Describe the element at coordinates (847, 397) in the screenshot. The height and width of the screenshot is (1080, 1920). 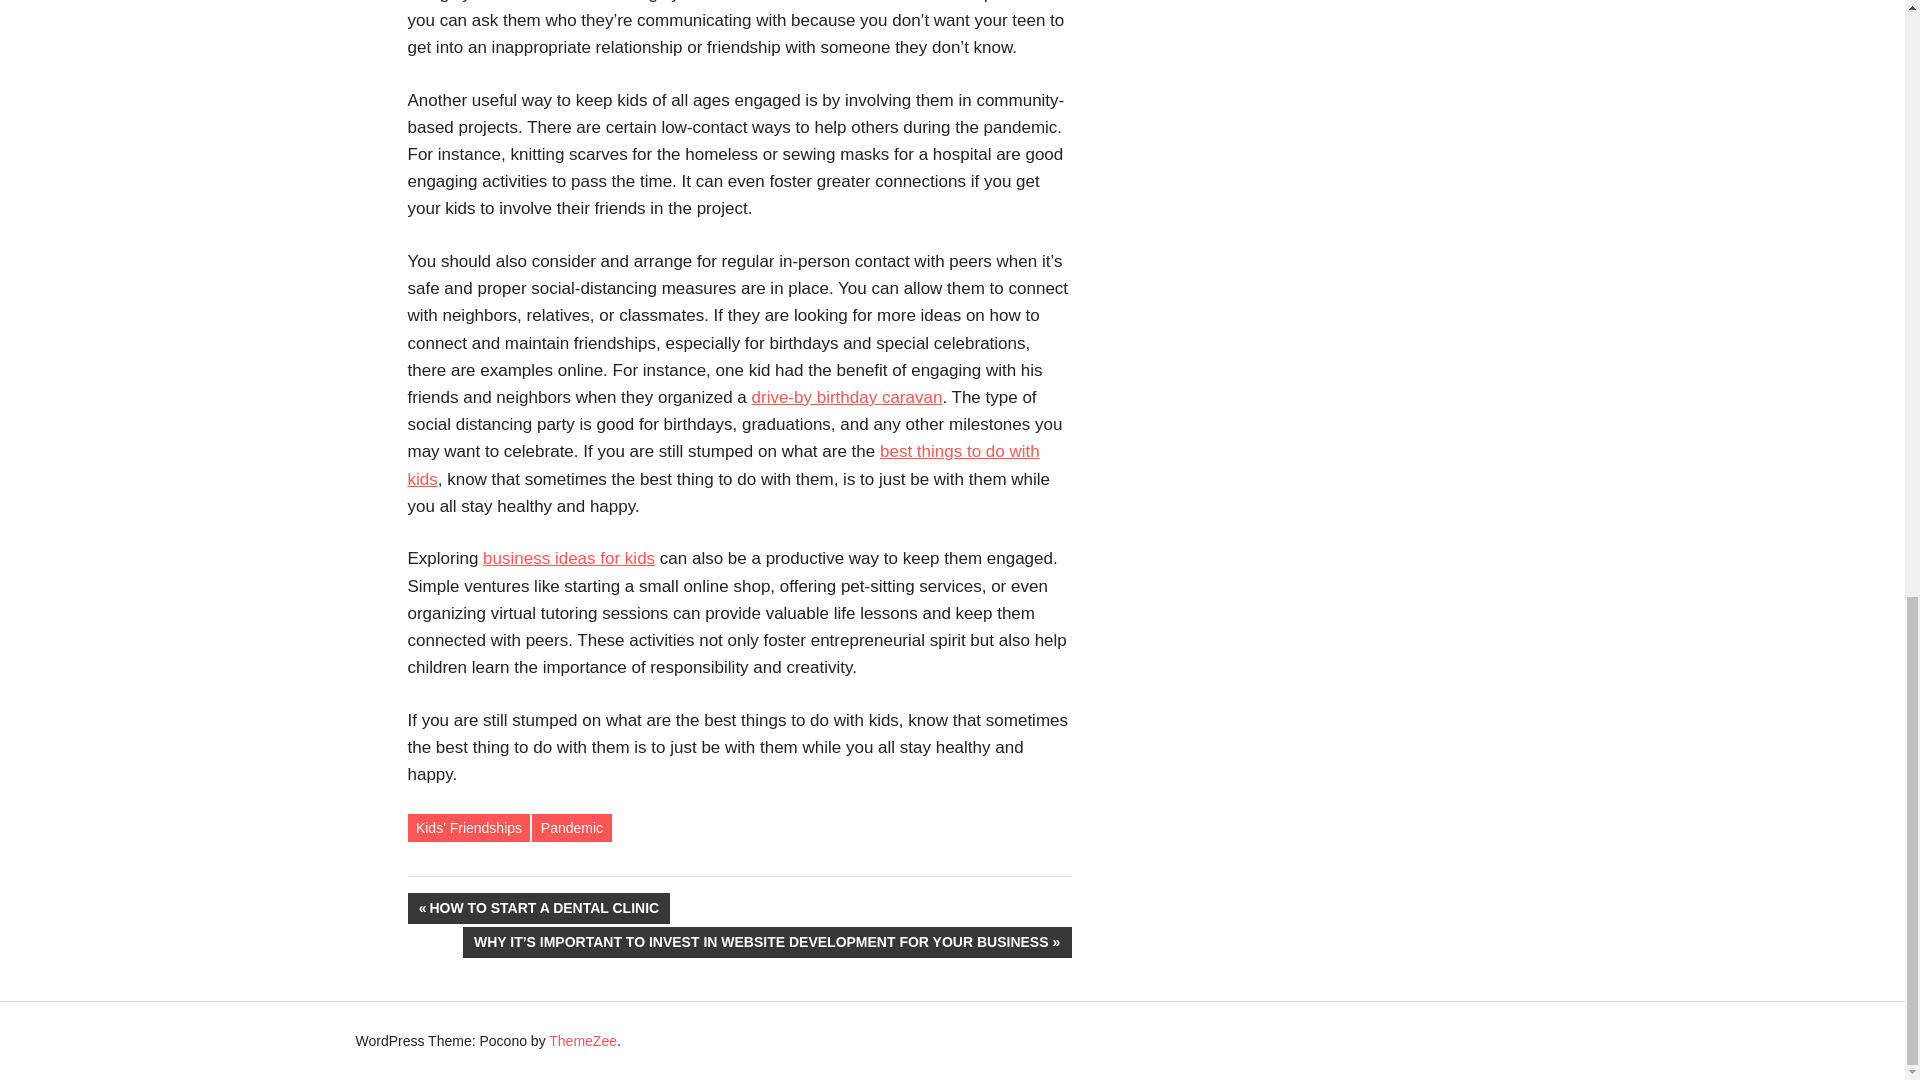
I see `drive-by birthday caravan` at that location.